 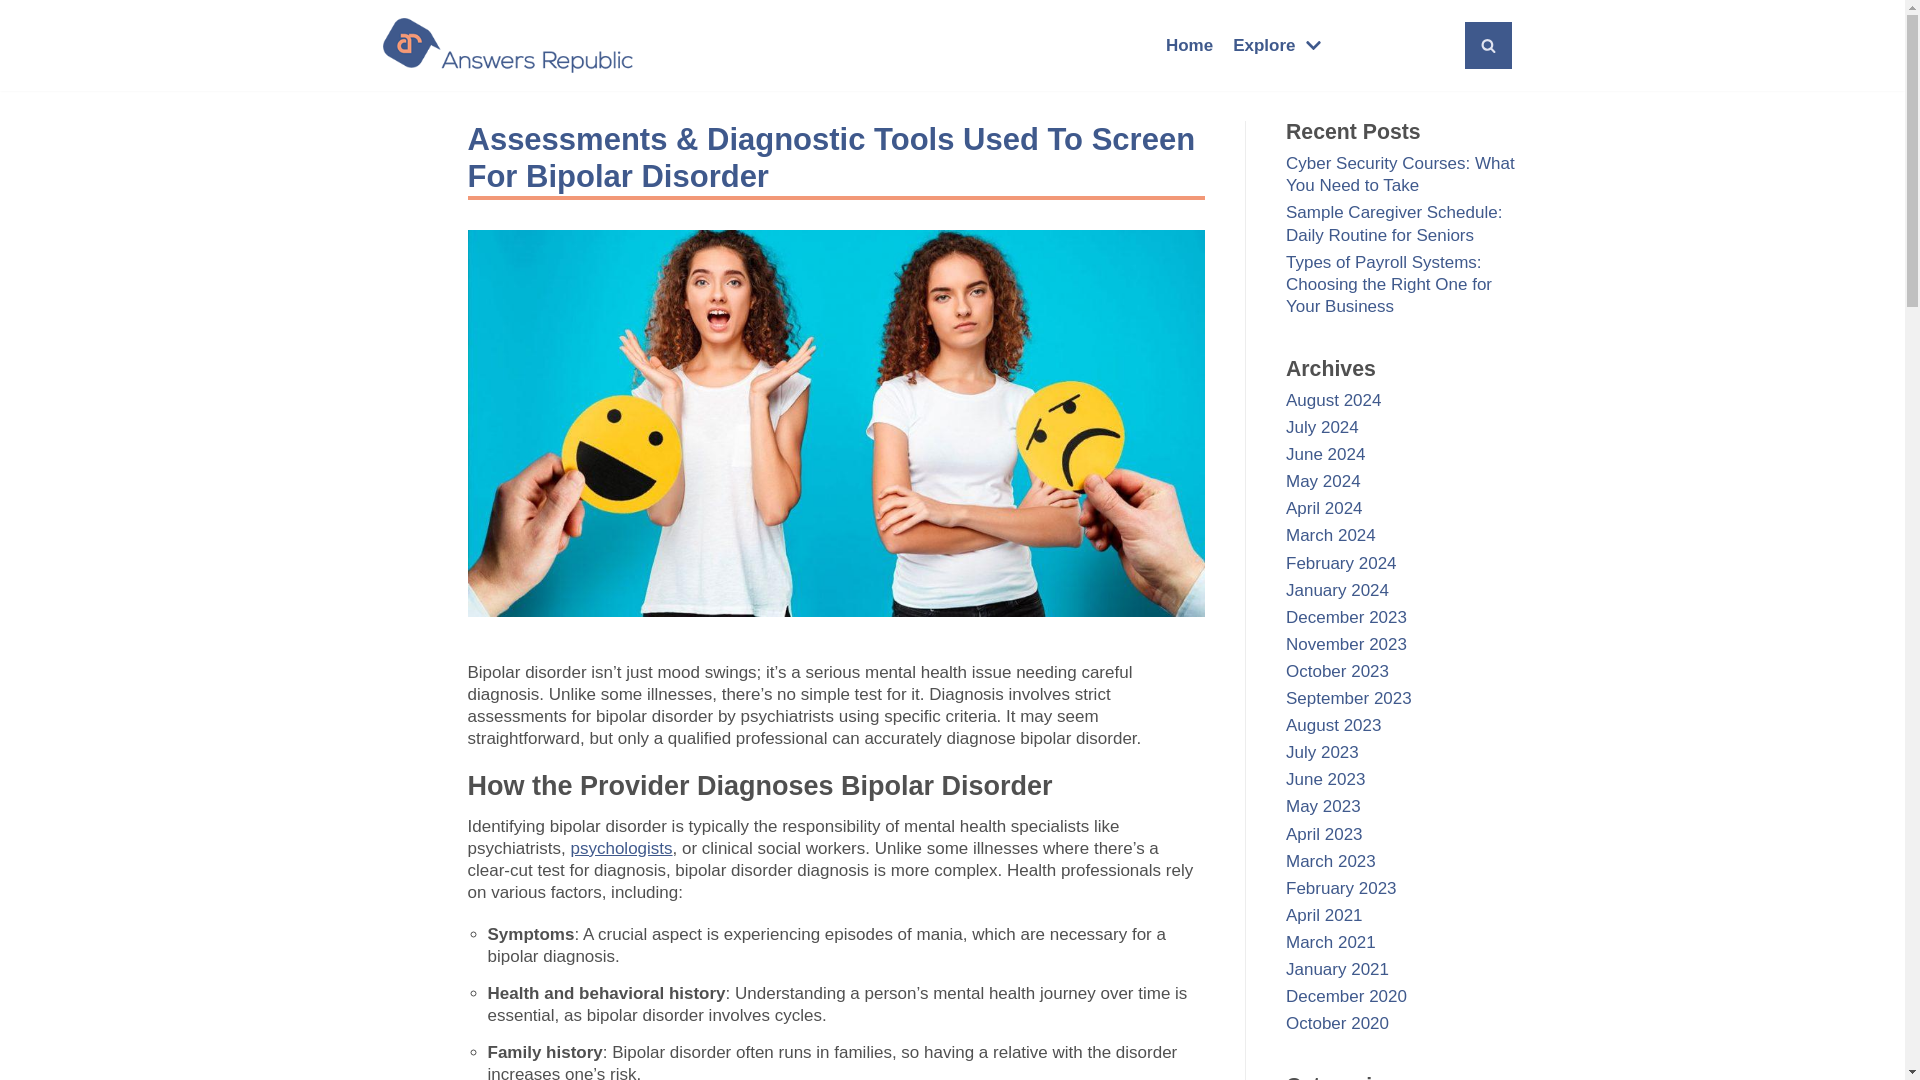 I want to click on July 2024, so click(x=1322, y=427).